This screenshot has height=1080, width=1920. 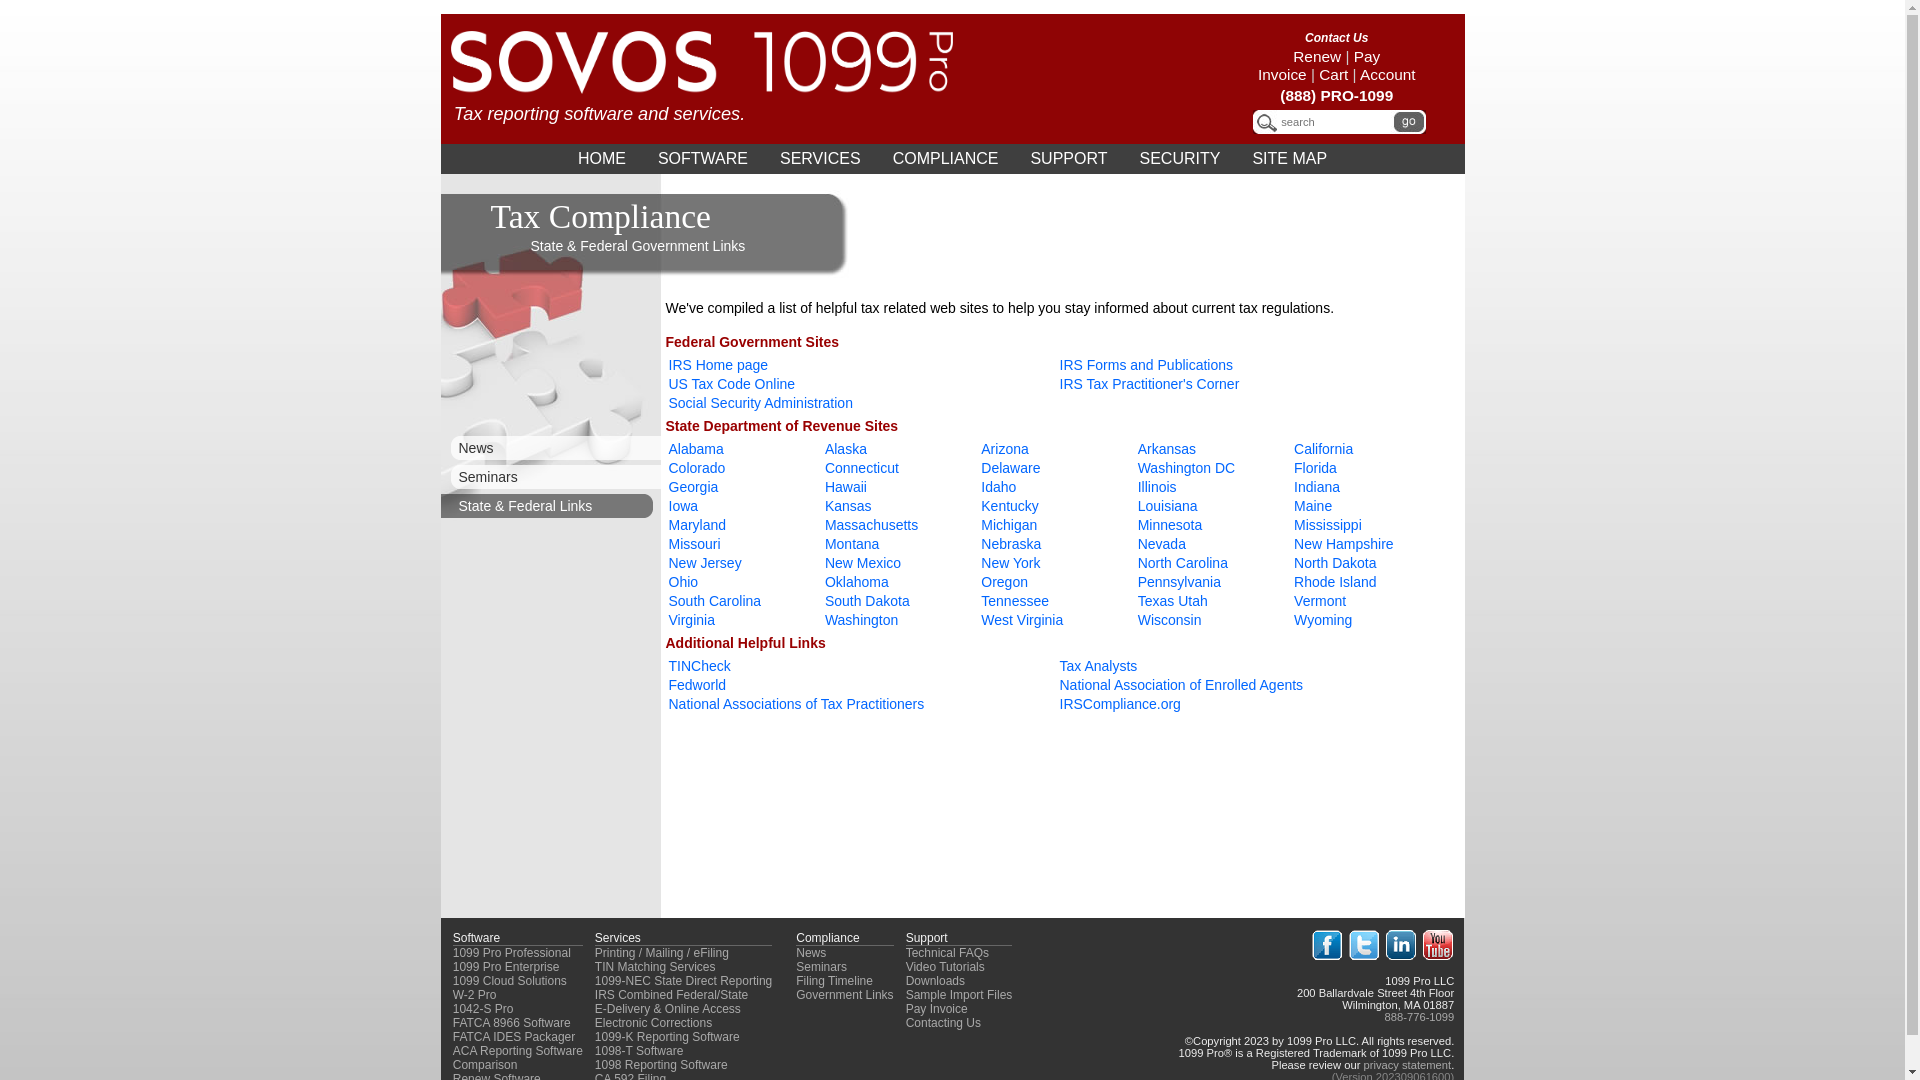 What do you see at coordinates (1407, 1065) in the screenshot?
I see `privacy statement` at bounding box center [1407, 1065].